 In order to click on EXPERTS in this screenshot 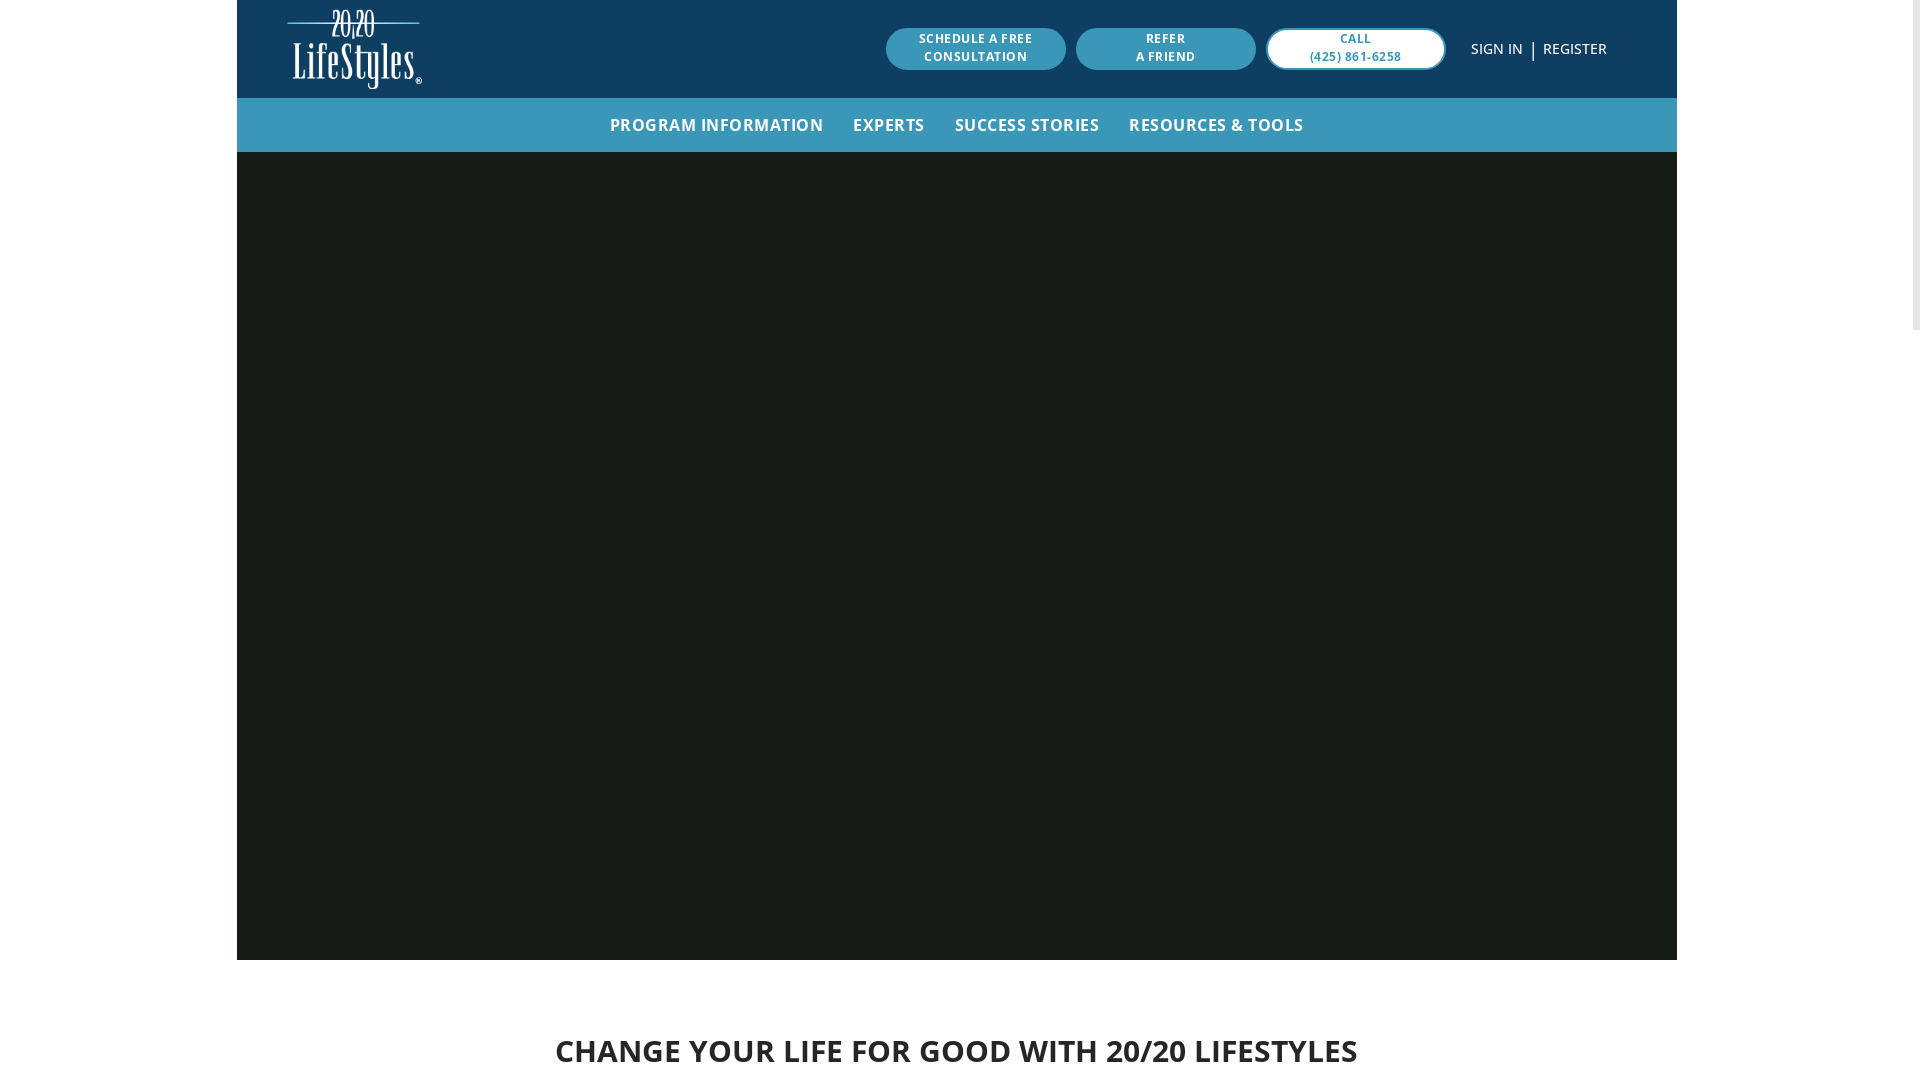, I will do `click(889, 125)`.